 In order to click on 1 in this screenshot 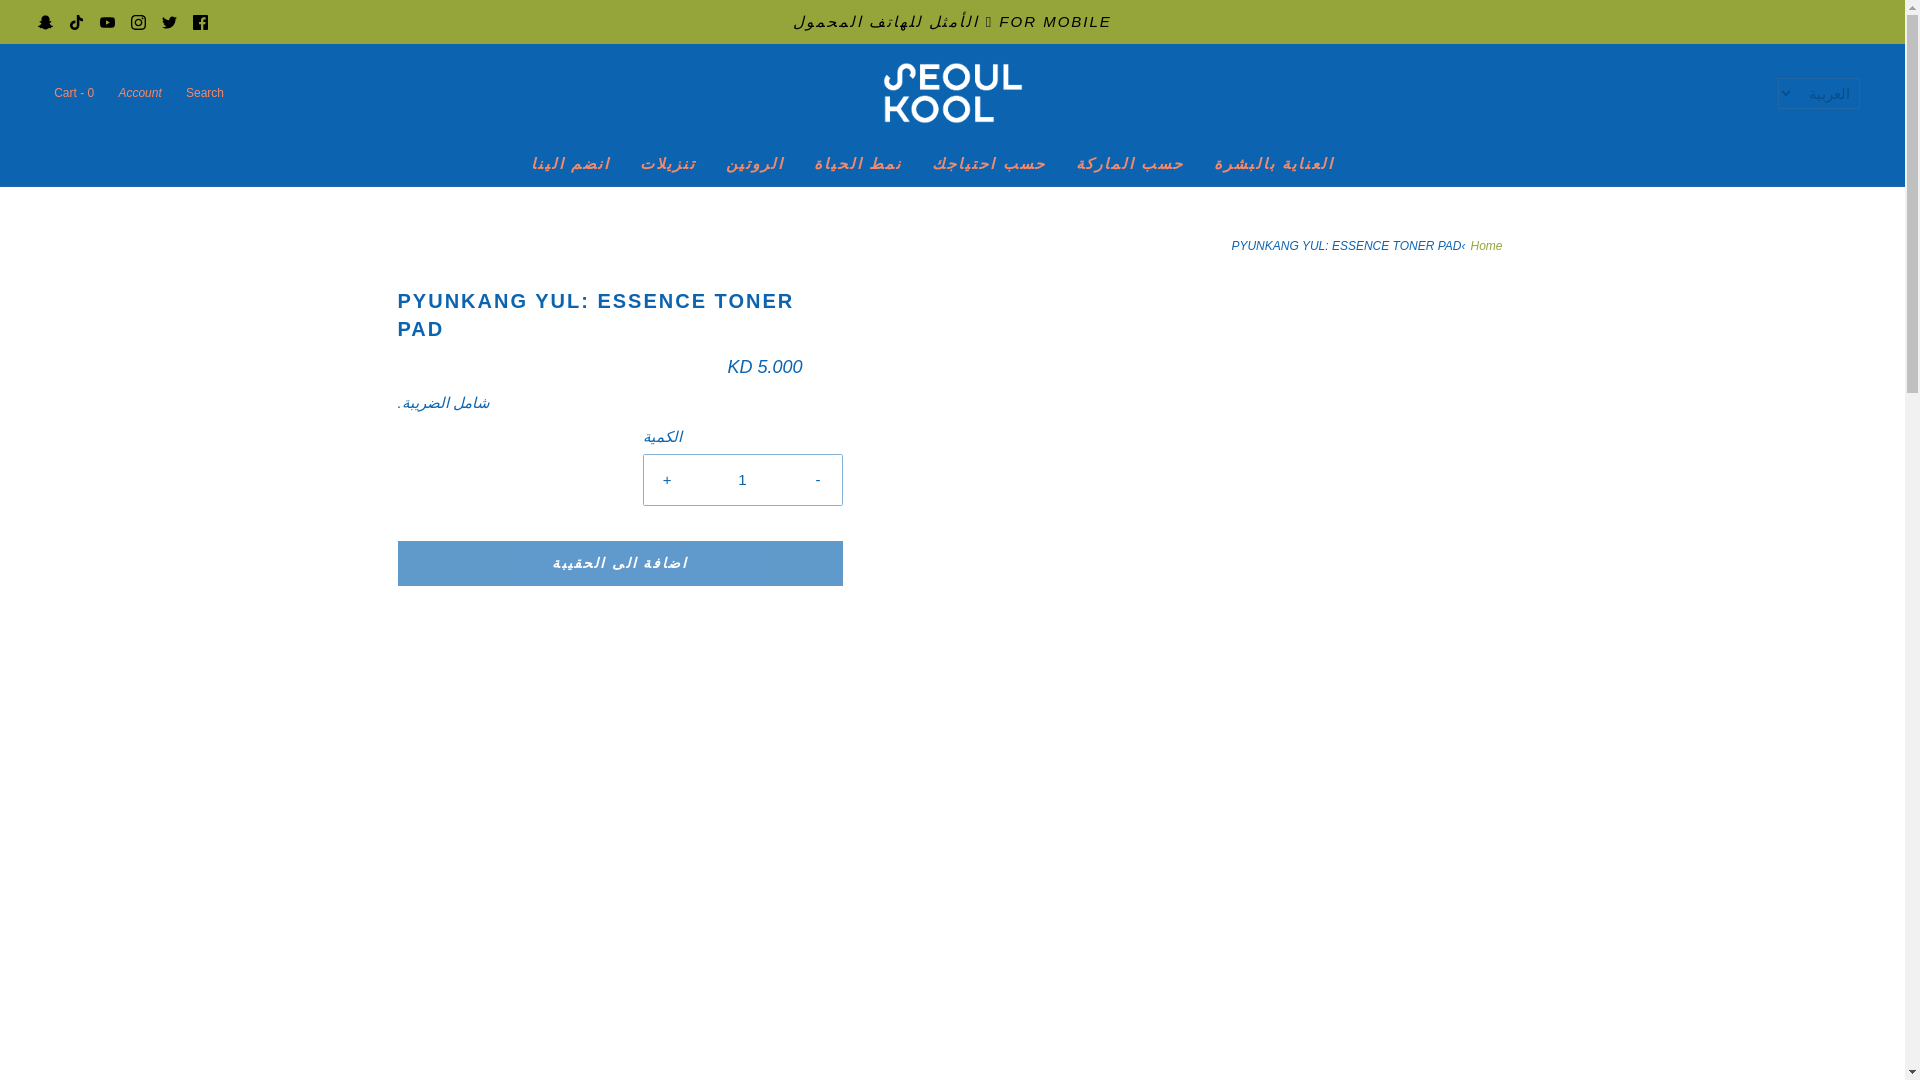, I will do `click(742, 480)`.